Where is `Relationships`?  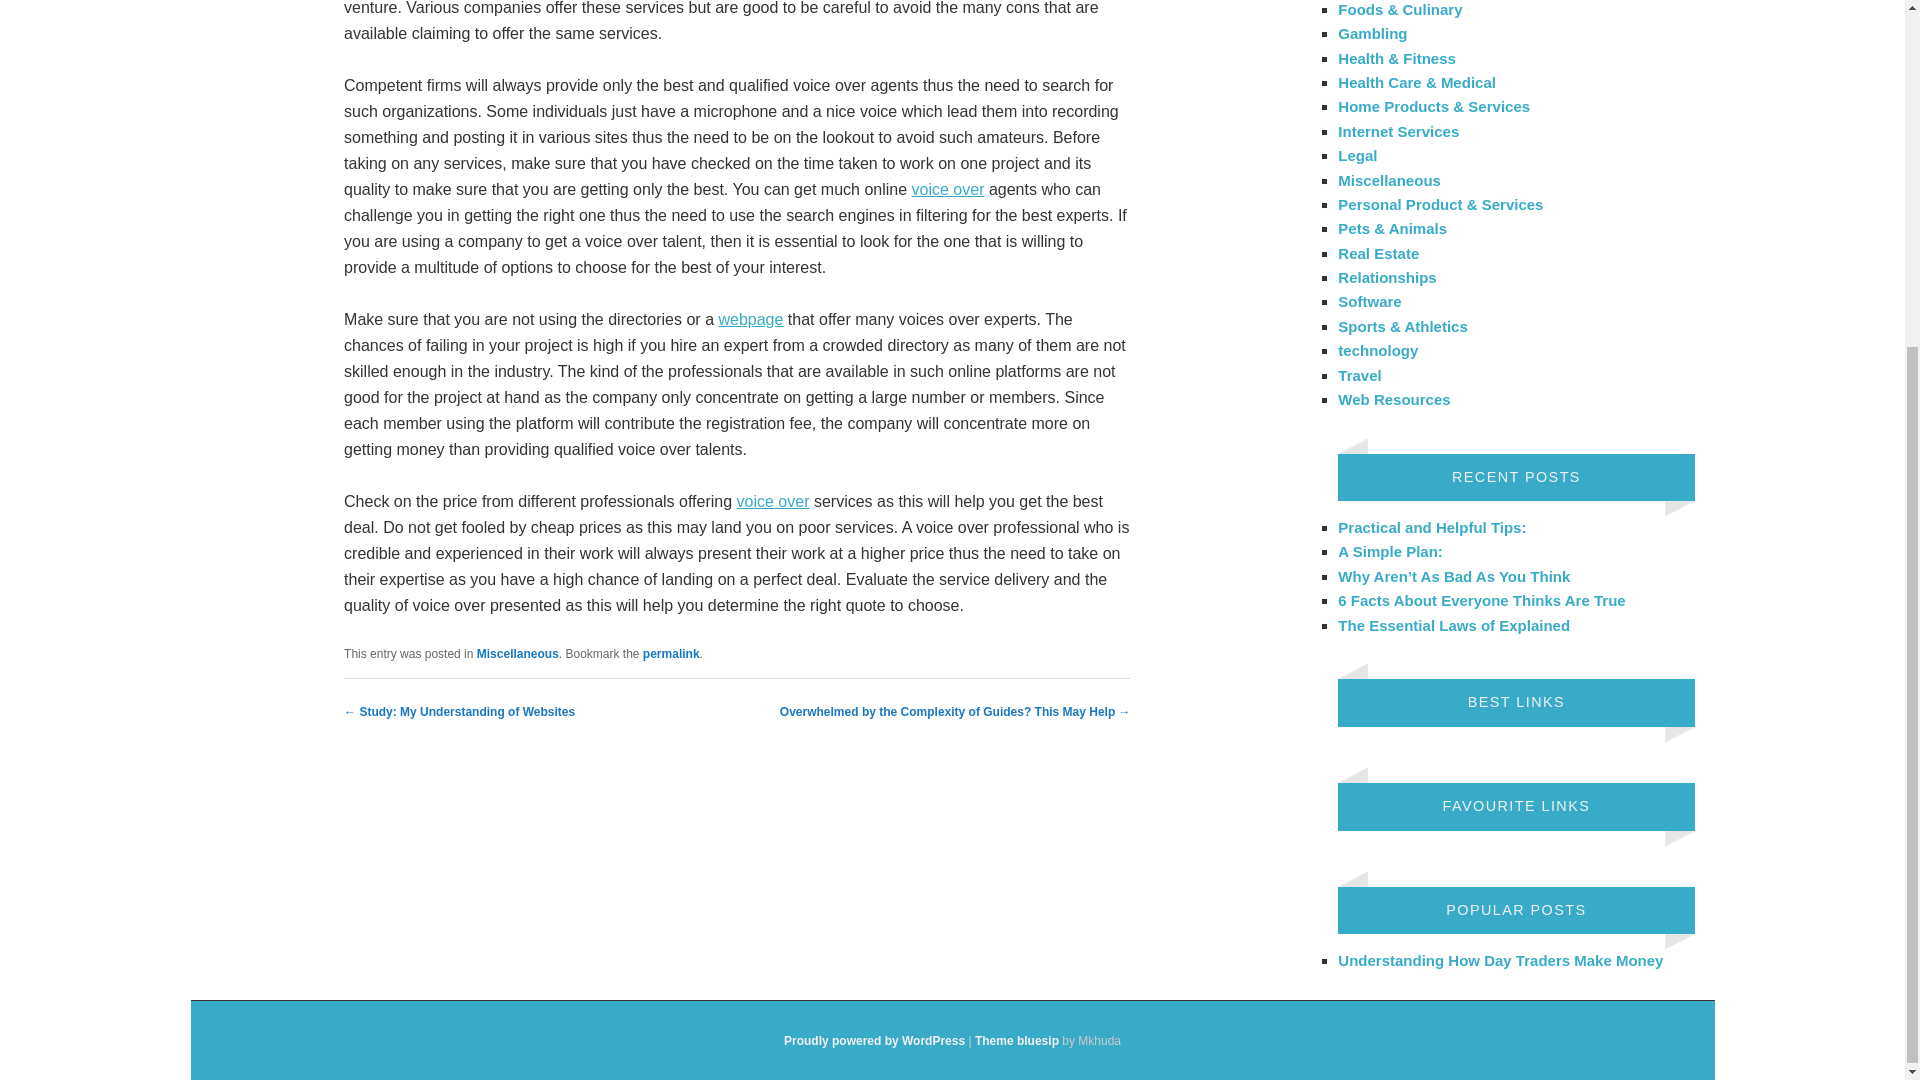
Relationships is located at coordinates (1387, 277).